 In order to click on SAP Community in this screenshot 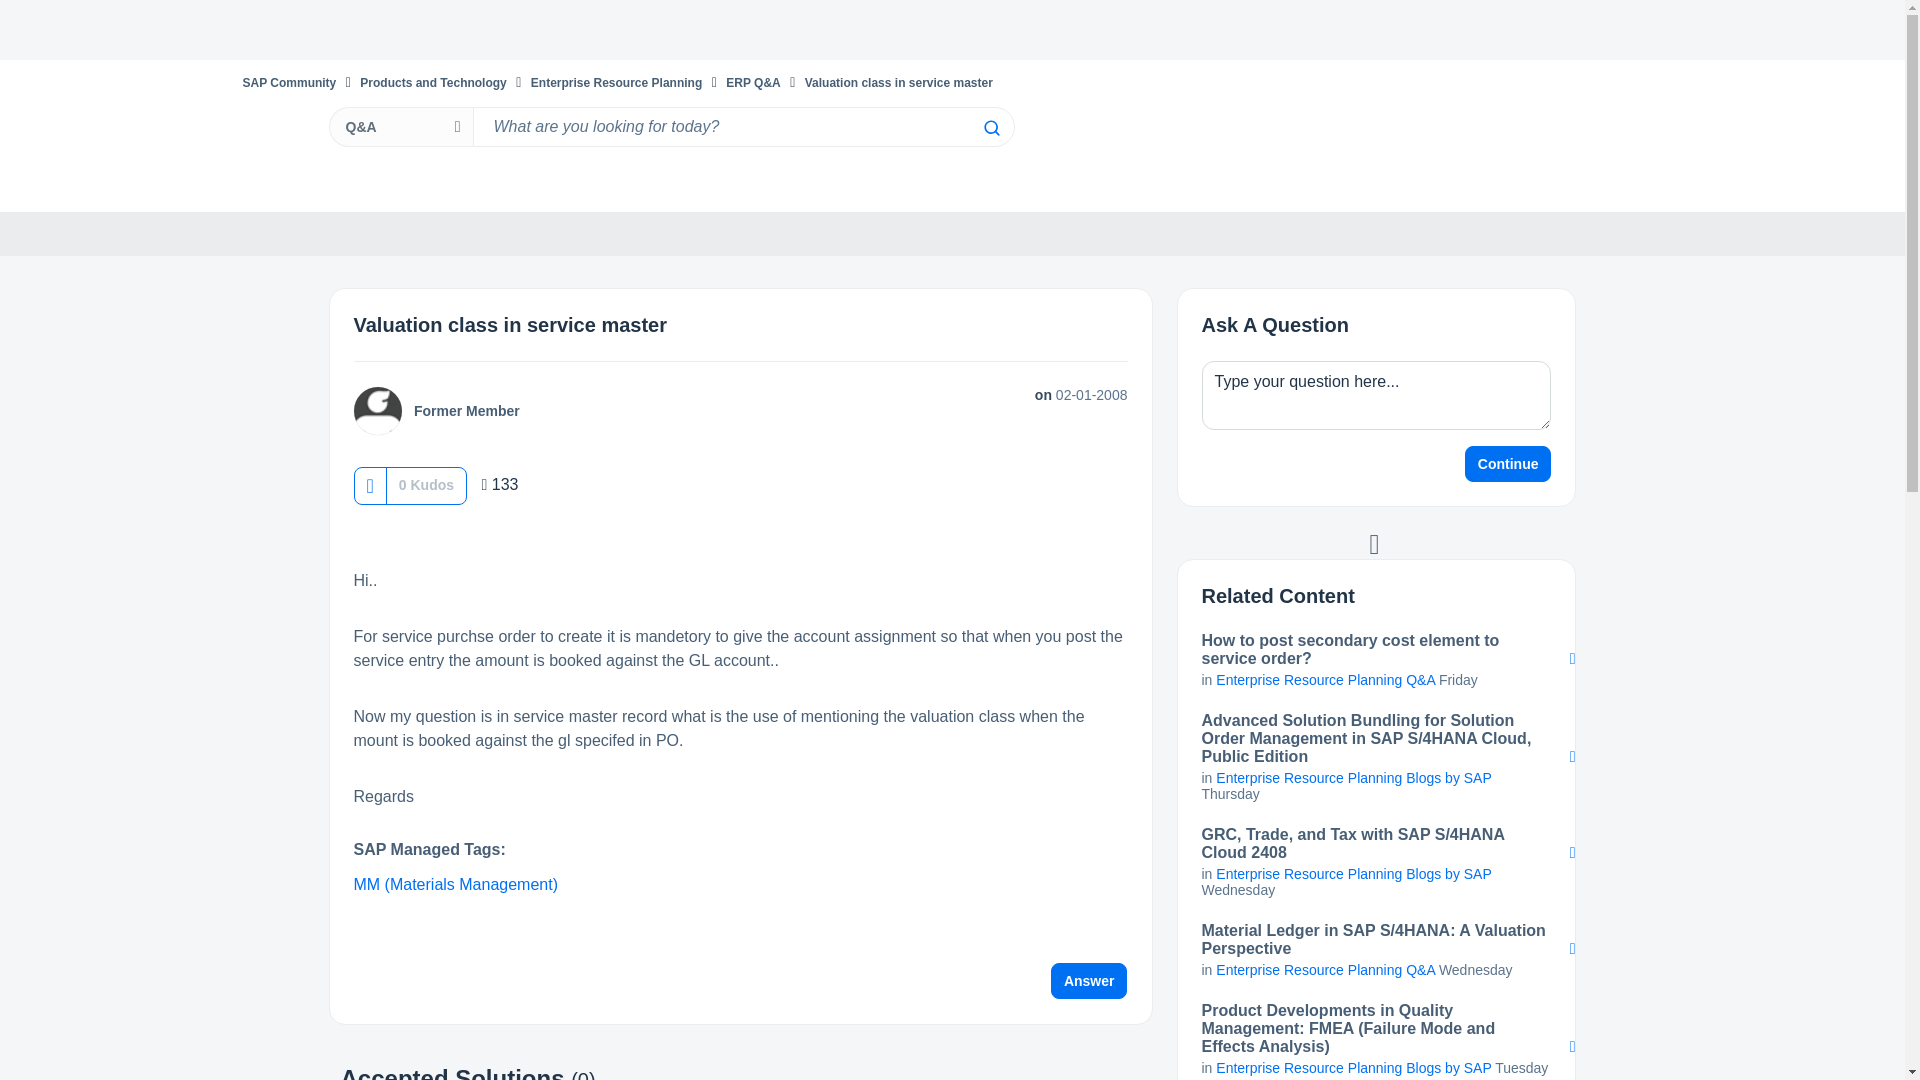, I will do `click(288, 82)`.